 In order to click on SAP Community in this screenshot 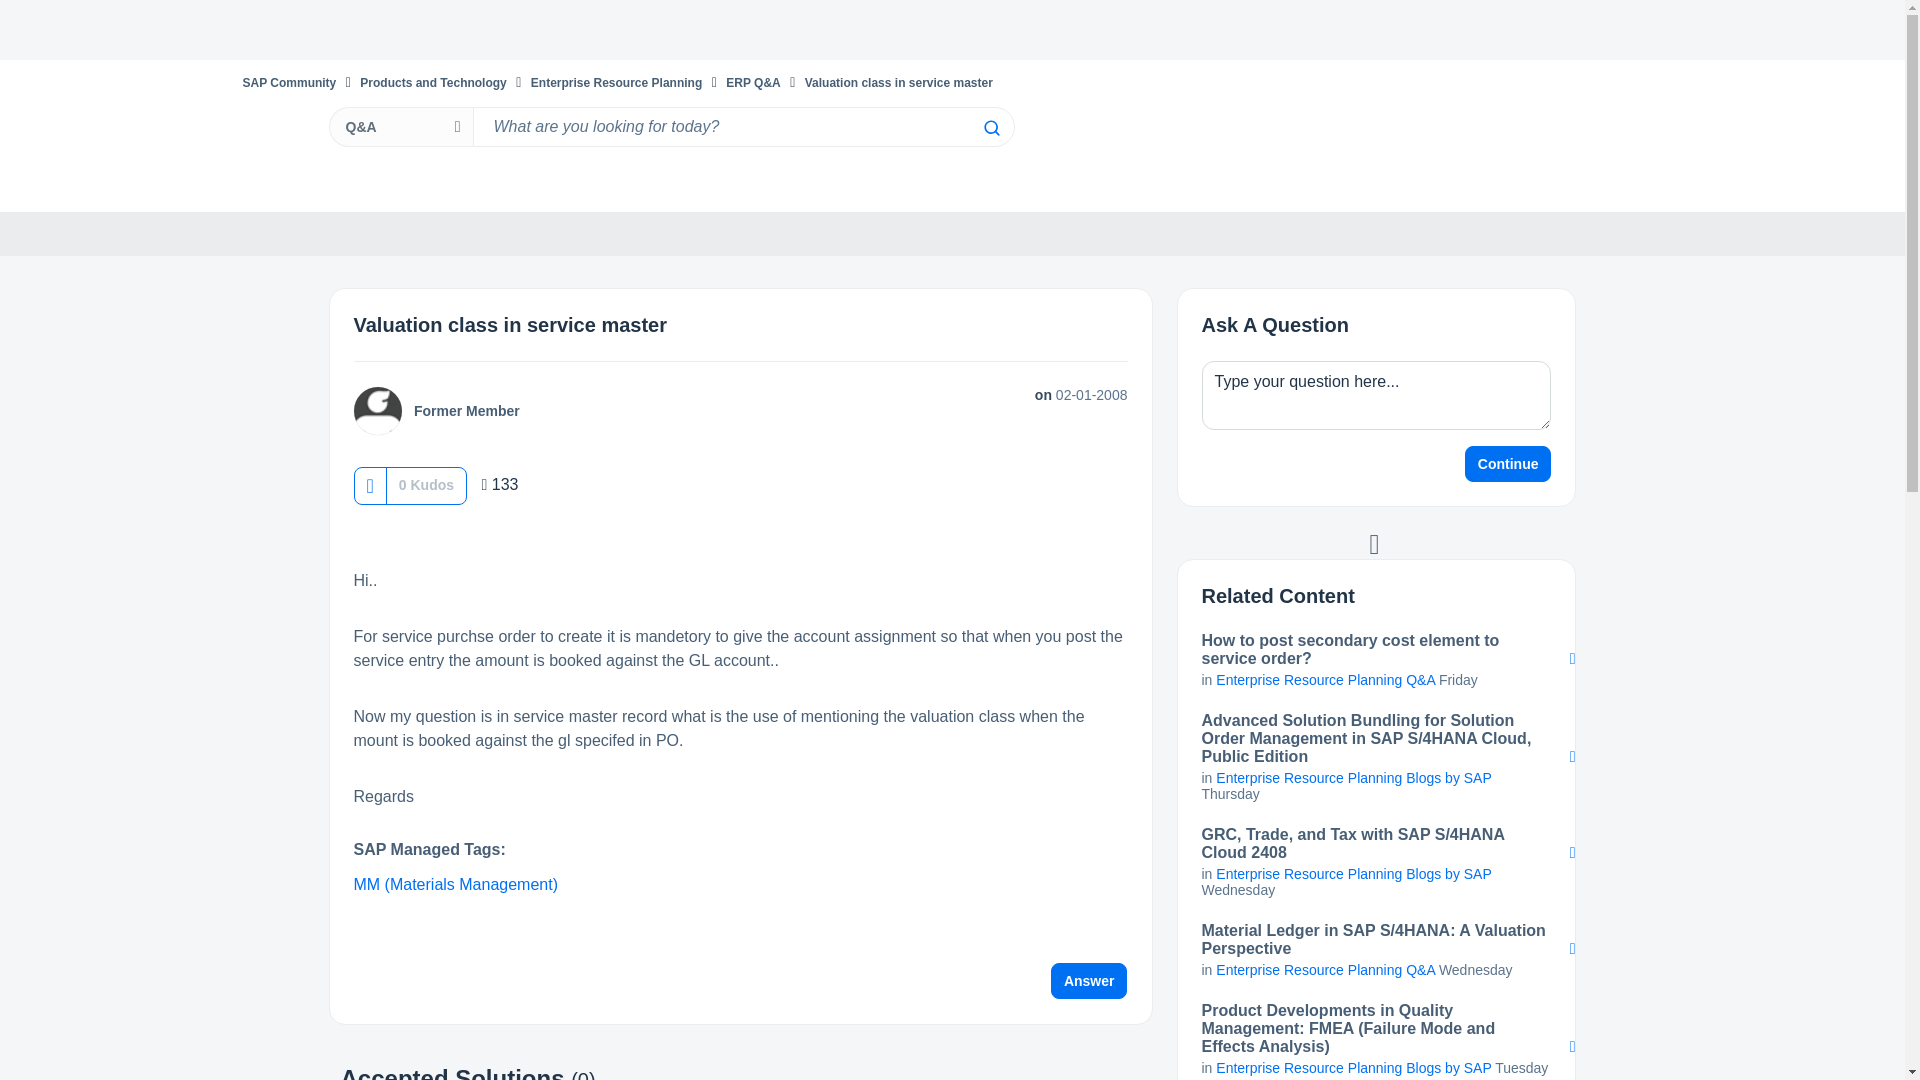, I will do `click(288, 82)`.